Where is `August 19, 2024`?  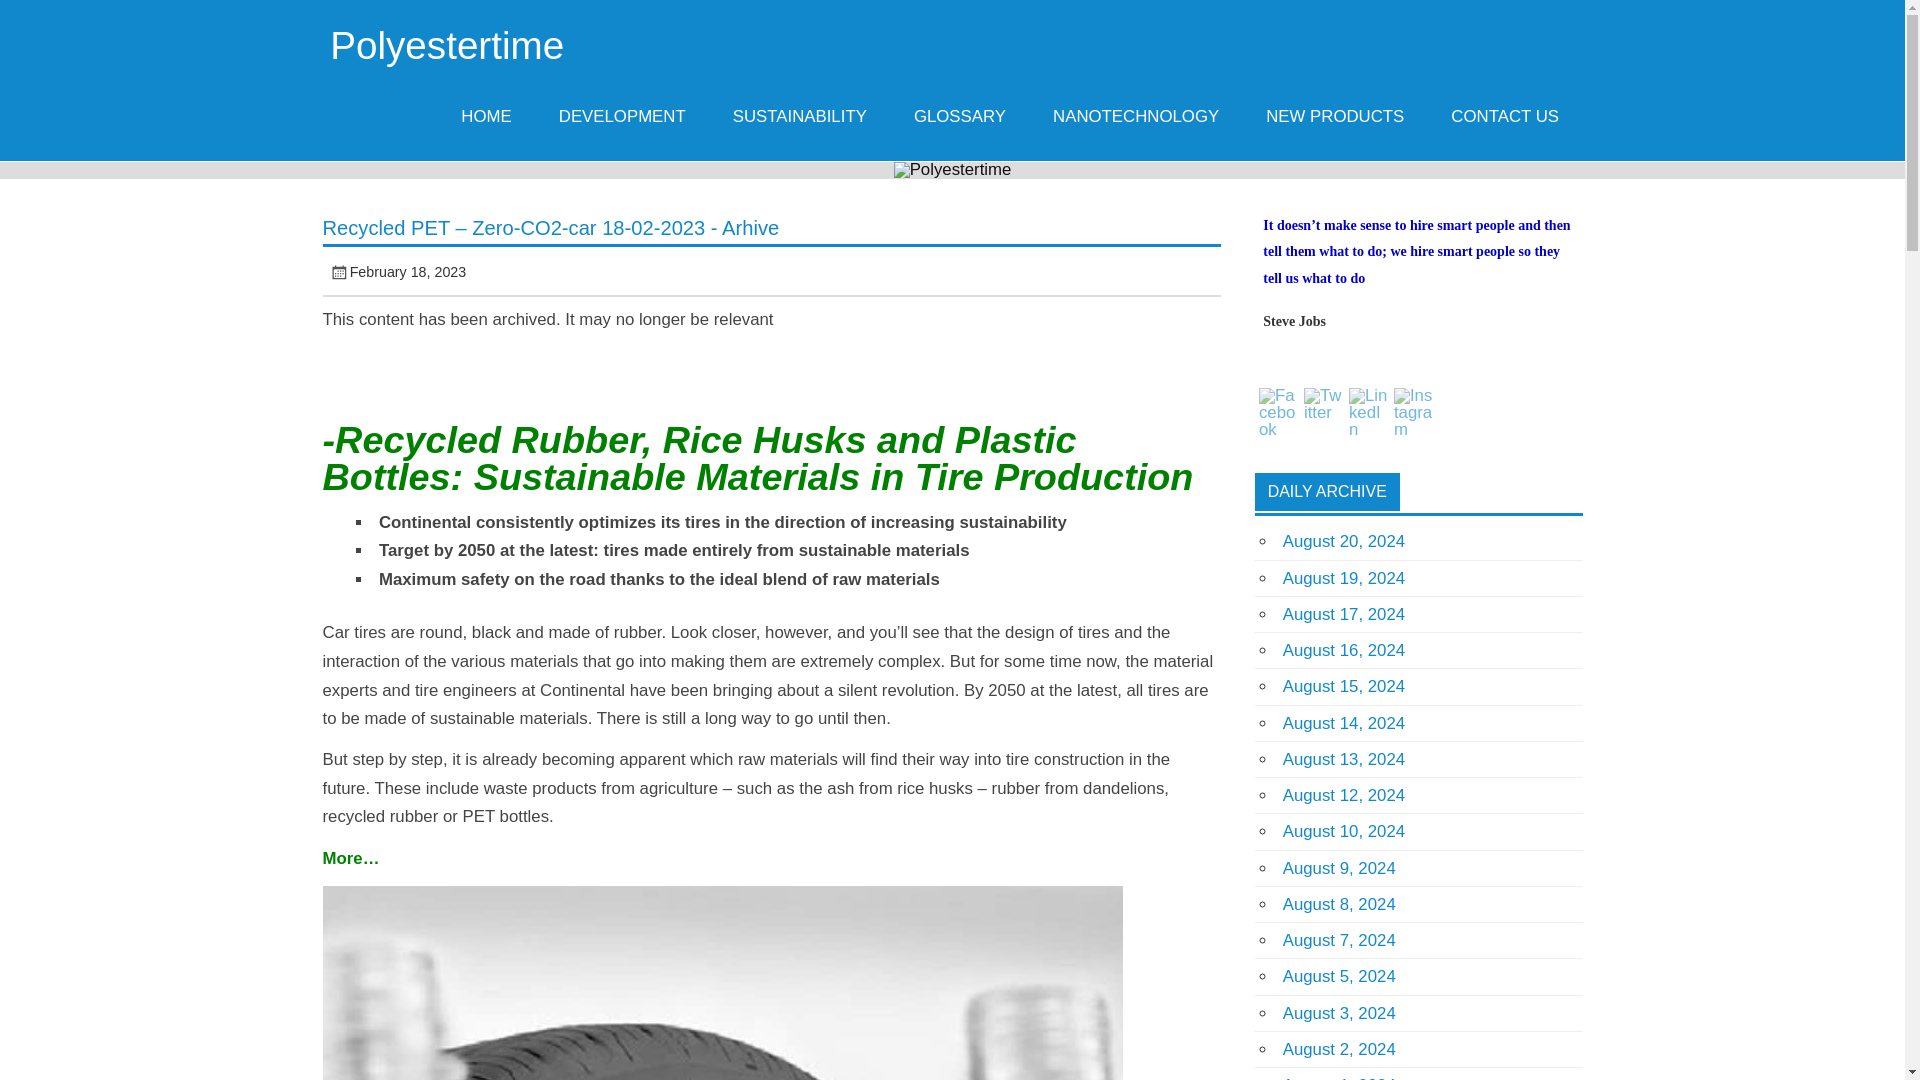 August 19, 2024 is located at coordinates (1344, 578).